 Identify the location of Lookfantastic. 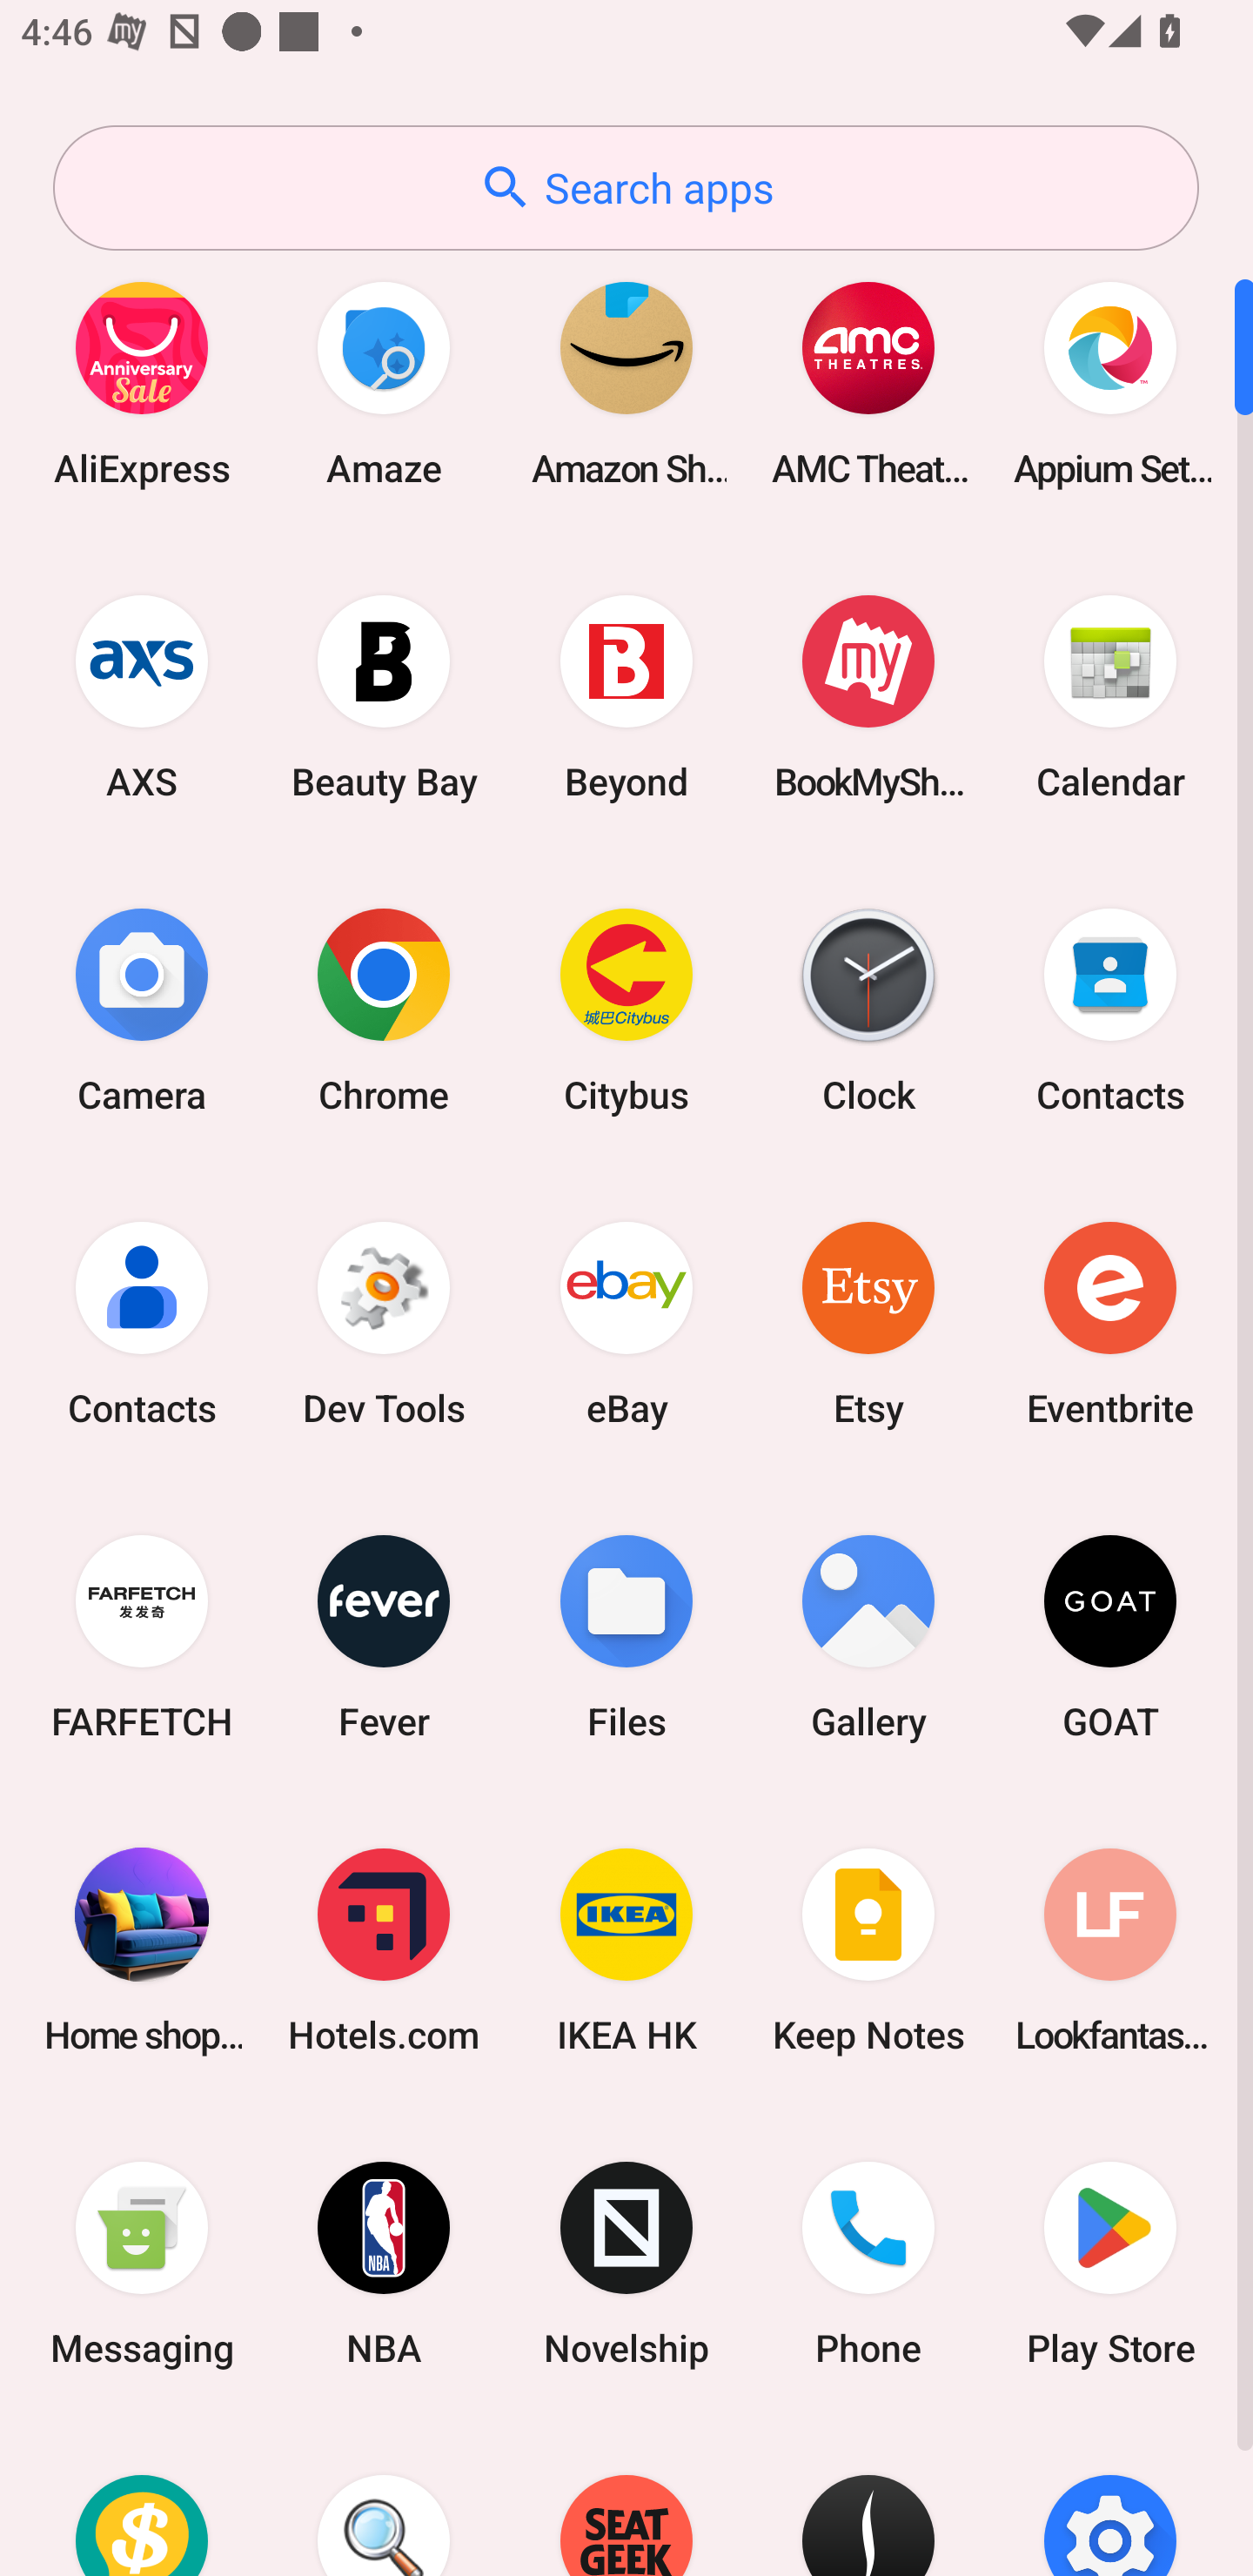
(1110, 1949).